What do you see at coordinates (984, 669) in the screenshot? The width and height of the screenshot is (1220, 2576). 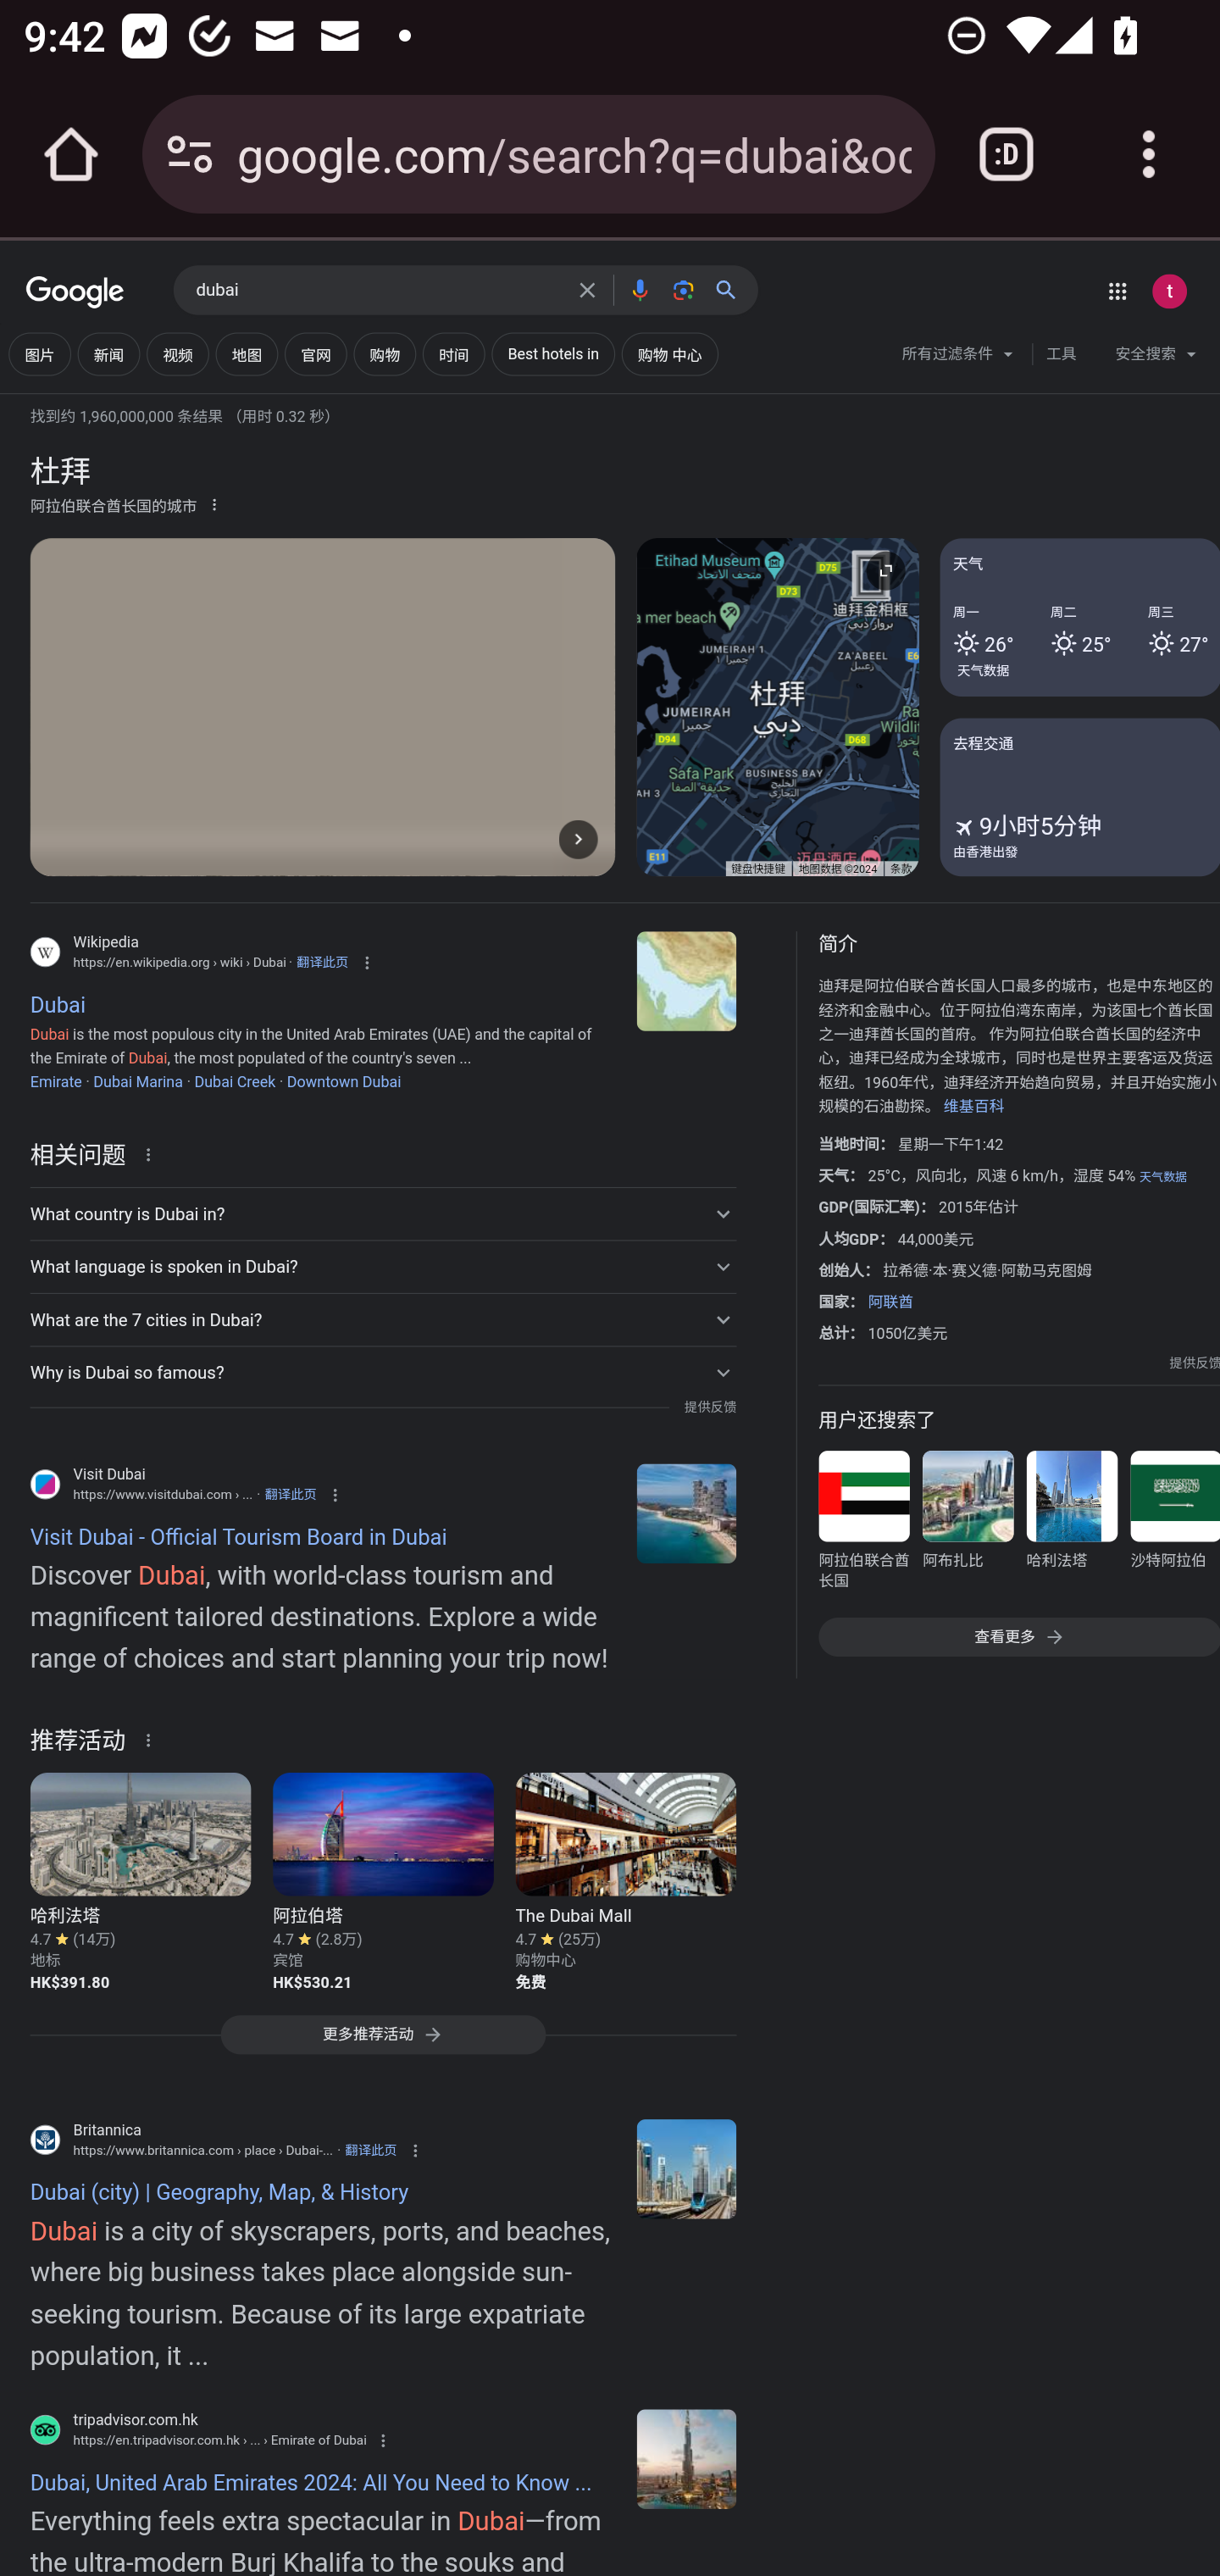 I see `天气数据` at bounding box center [984, 669].